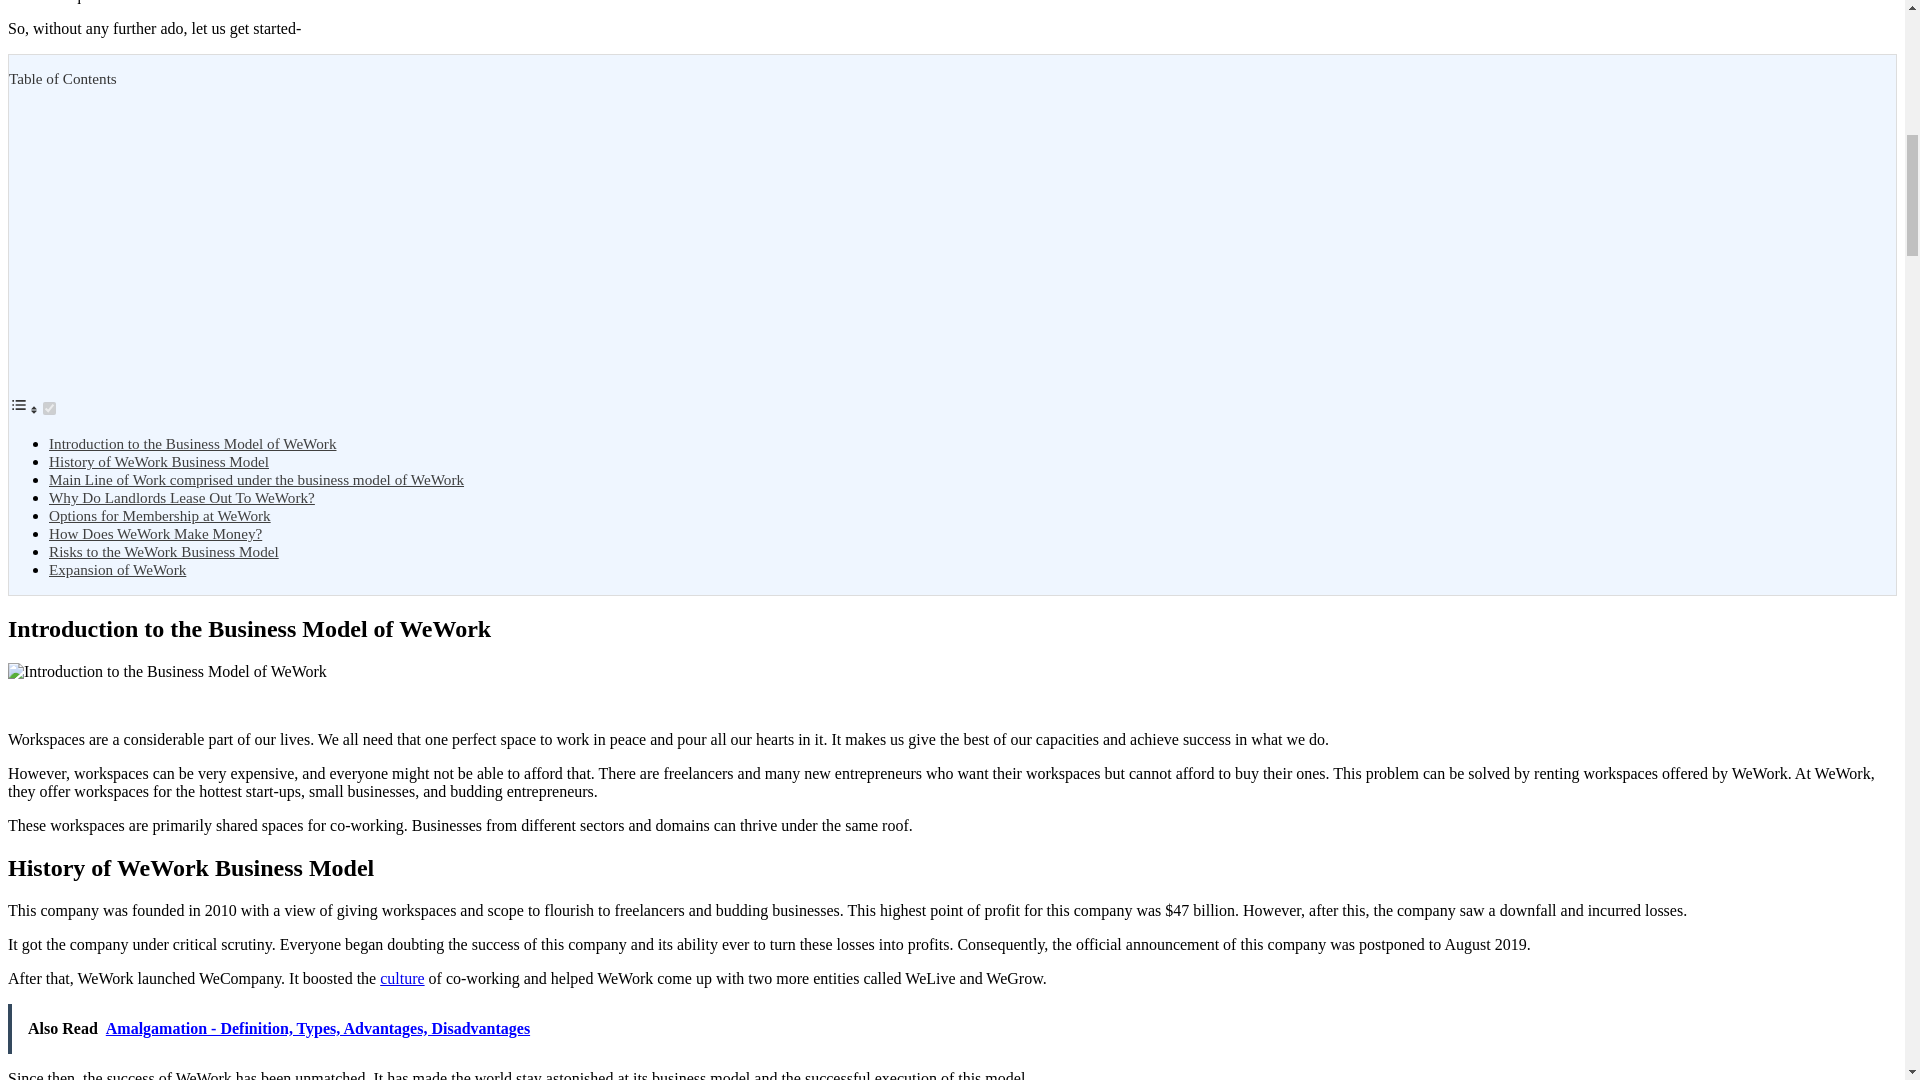  Describe the element at coordinates (160, 514) in the screenshot. I see `Options for Membership at WeWork` at that location.